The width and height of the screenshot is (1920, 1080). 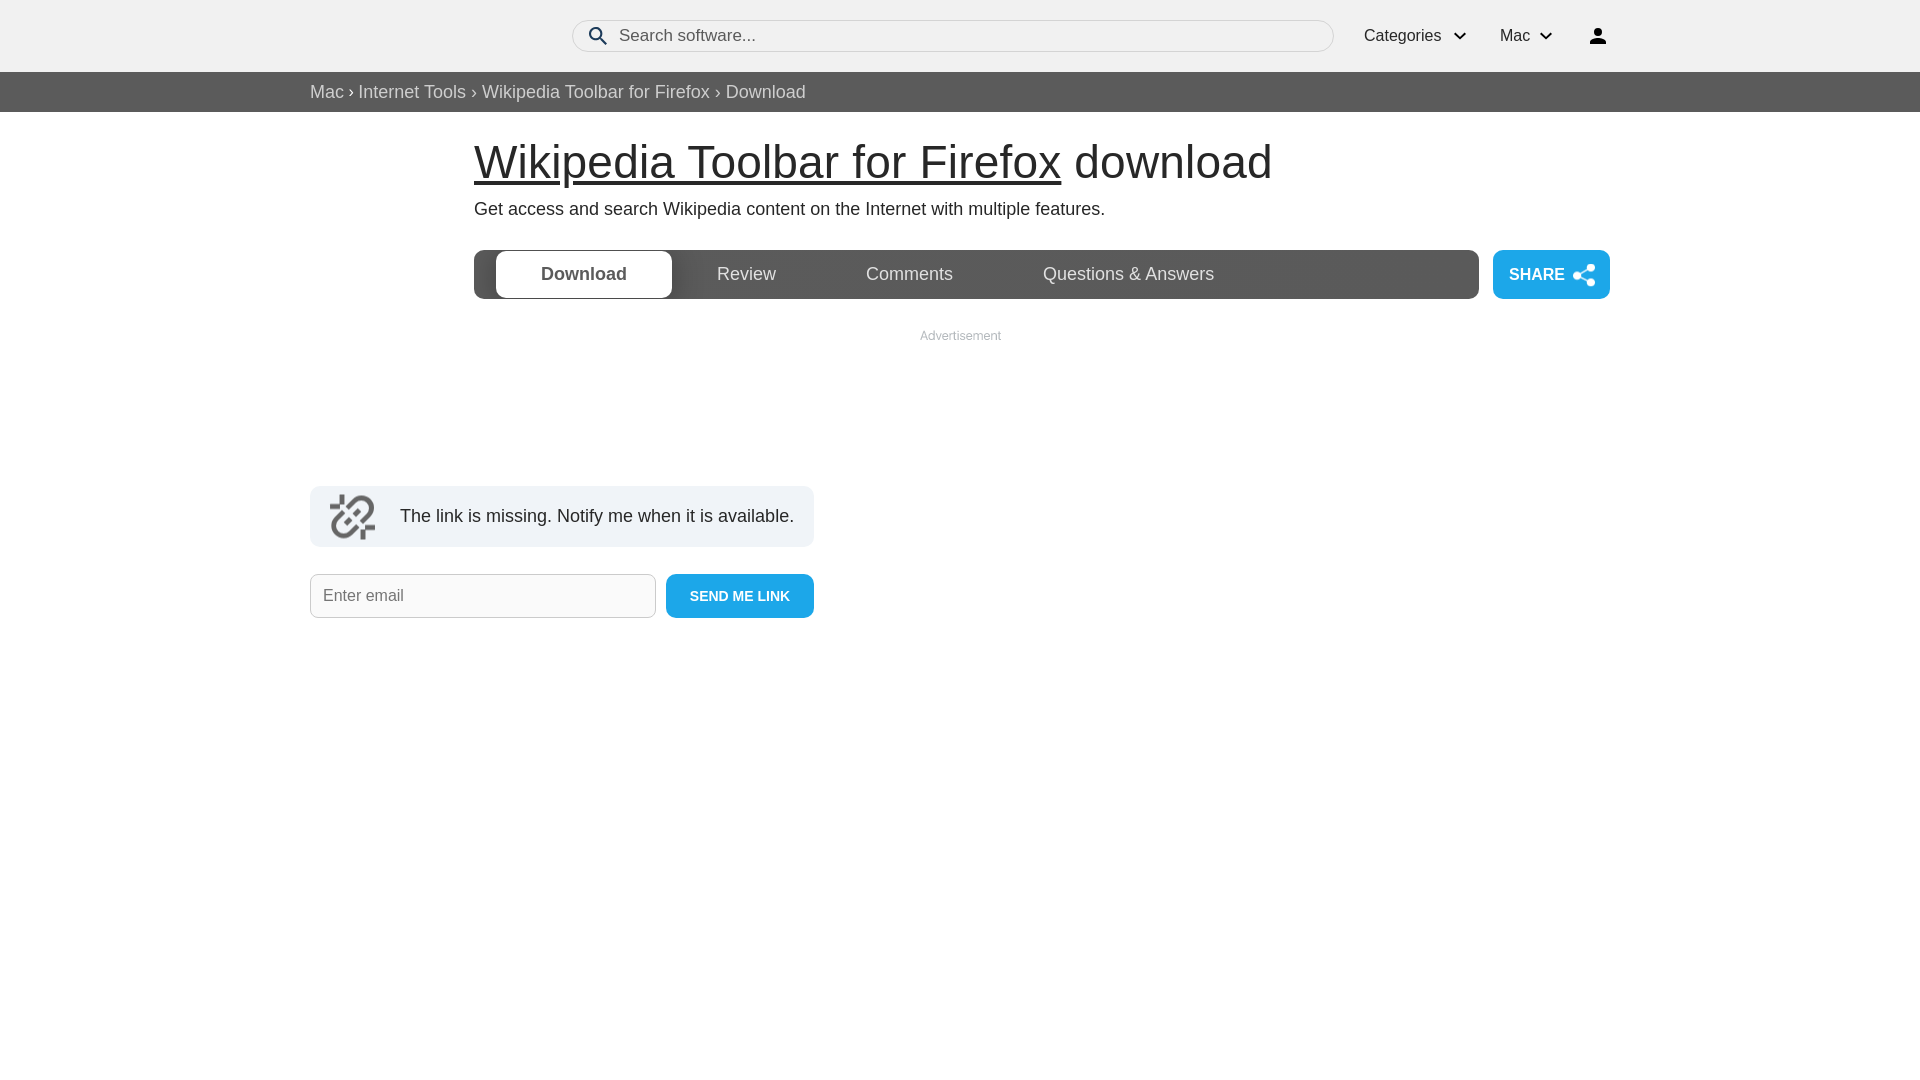 What do you see at coordinates (768, 162) in the screenshot?
I see `Wikipedia Toolbar for Firefox info` at bounding box center [768, 162].